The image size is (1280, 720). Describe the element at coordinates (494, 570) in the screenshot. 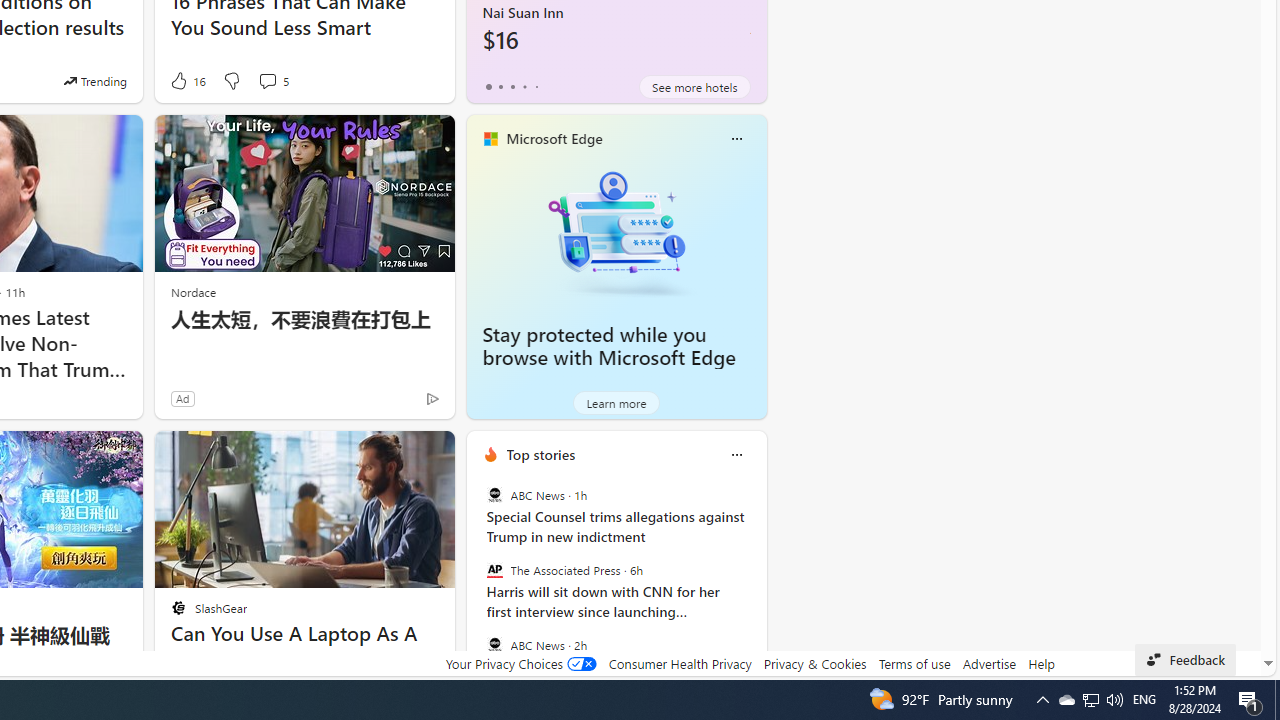

I see `The Associated Press` at that location.